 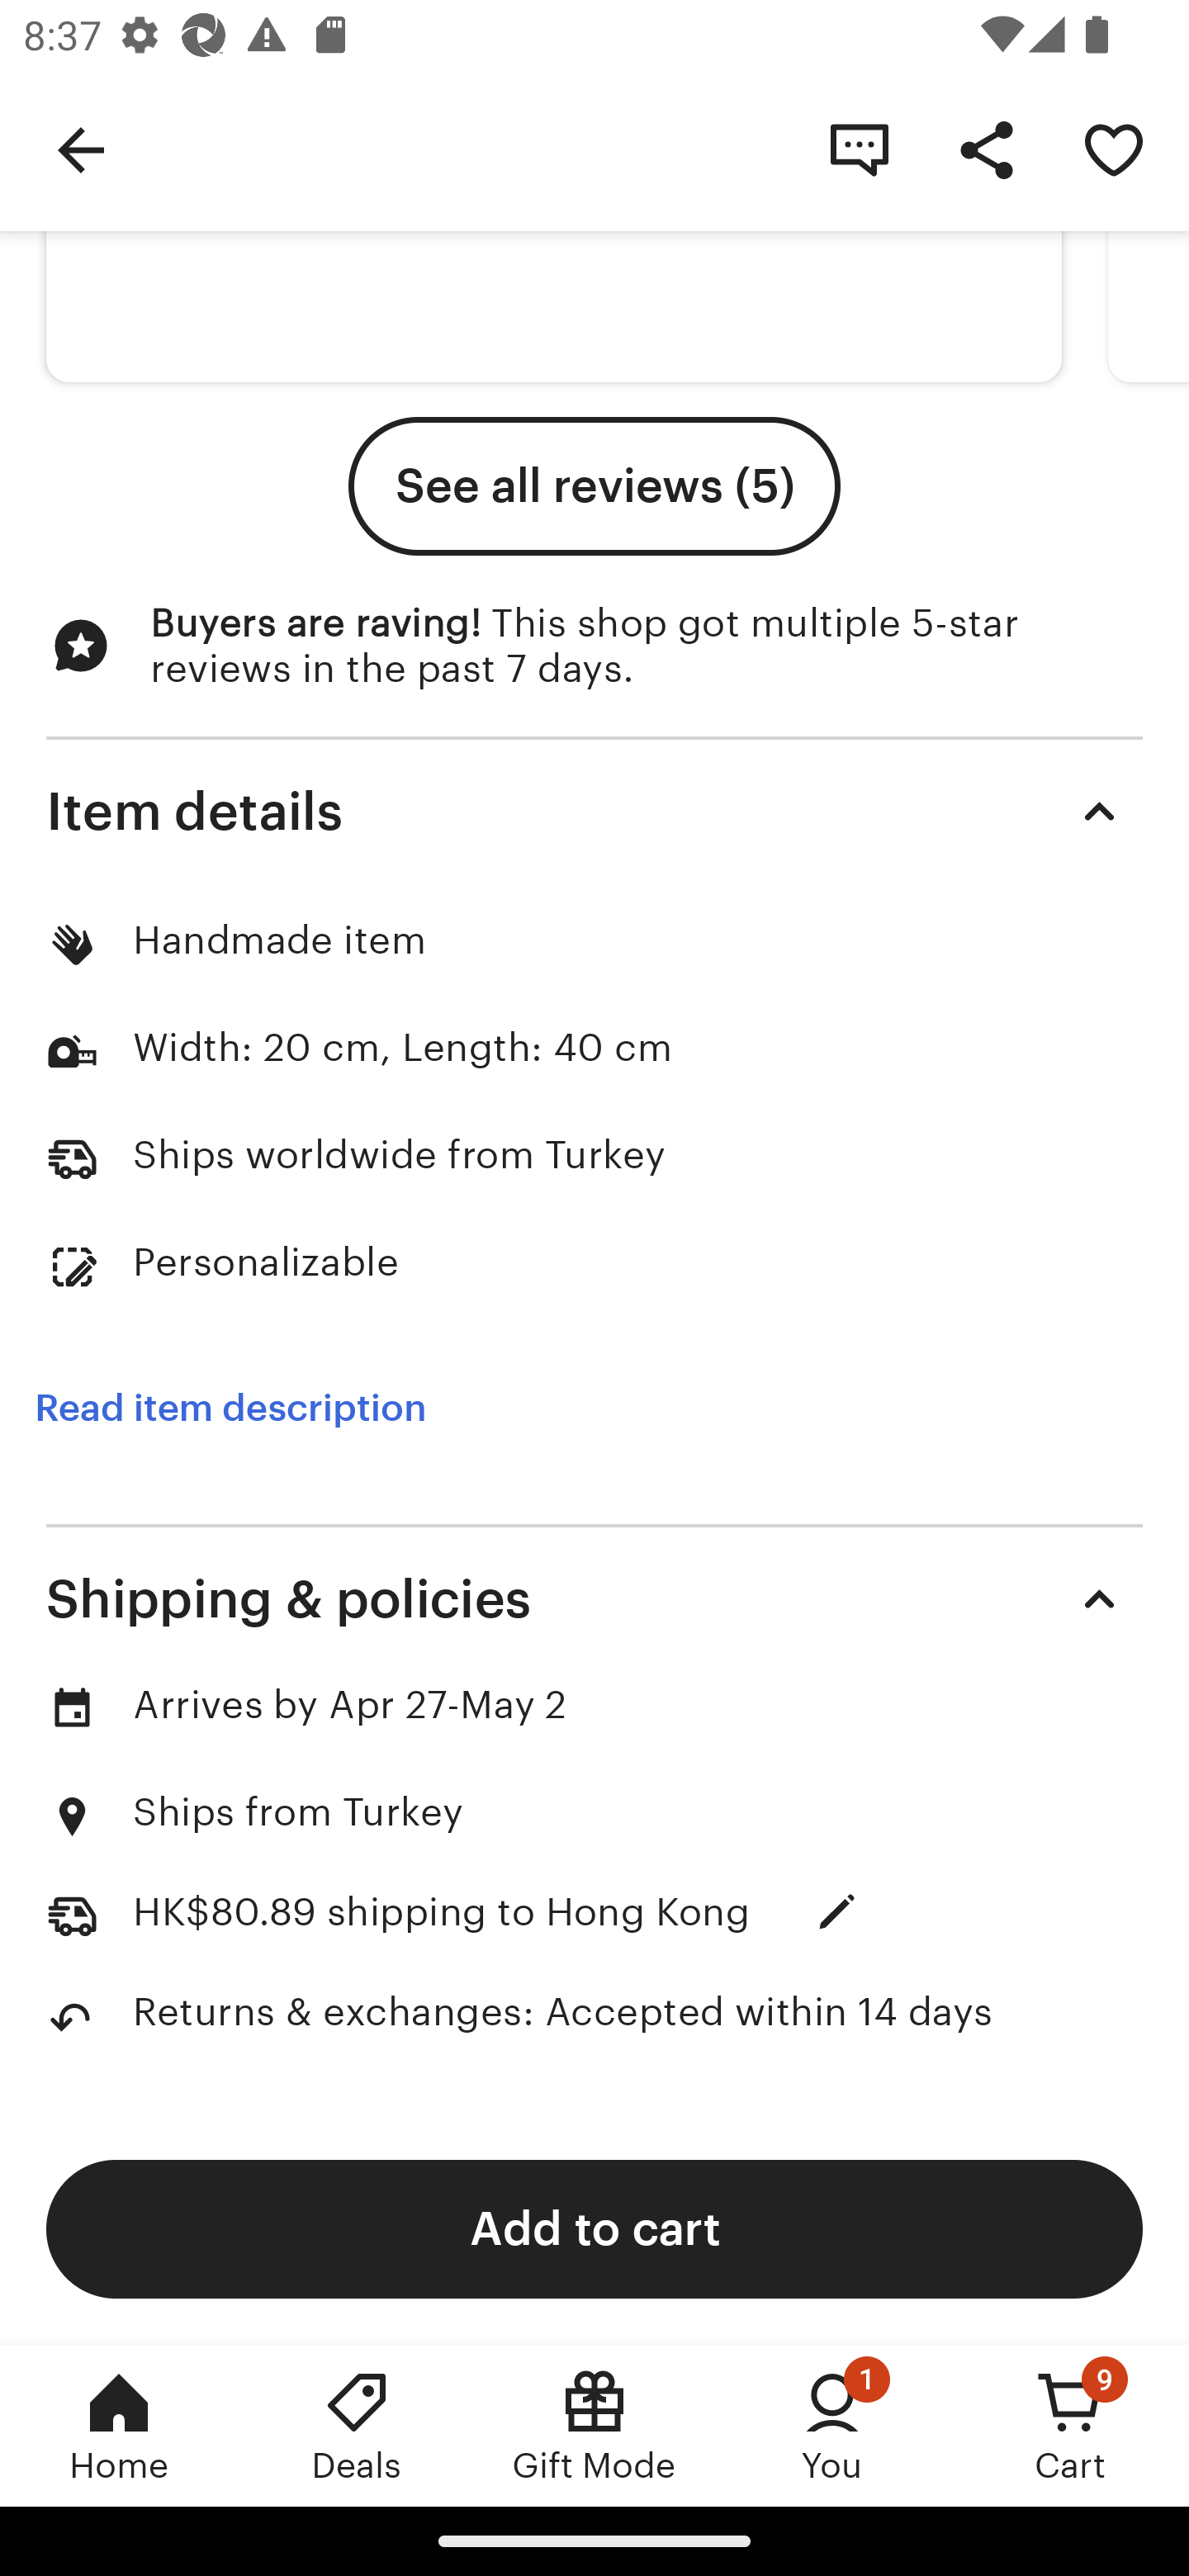 What do you see at coordinates (986, 149) in the screenshot?
I see `Share` at bounding box center [986, 149].